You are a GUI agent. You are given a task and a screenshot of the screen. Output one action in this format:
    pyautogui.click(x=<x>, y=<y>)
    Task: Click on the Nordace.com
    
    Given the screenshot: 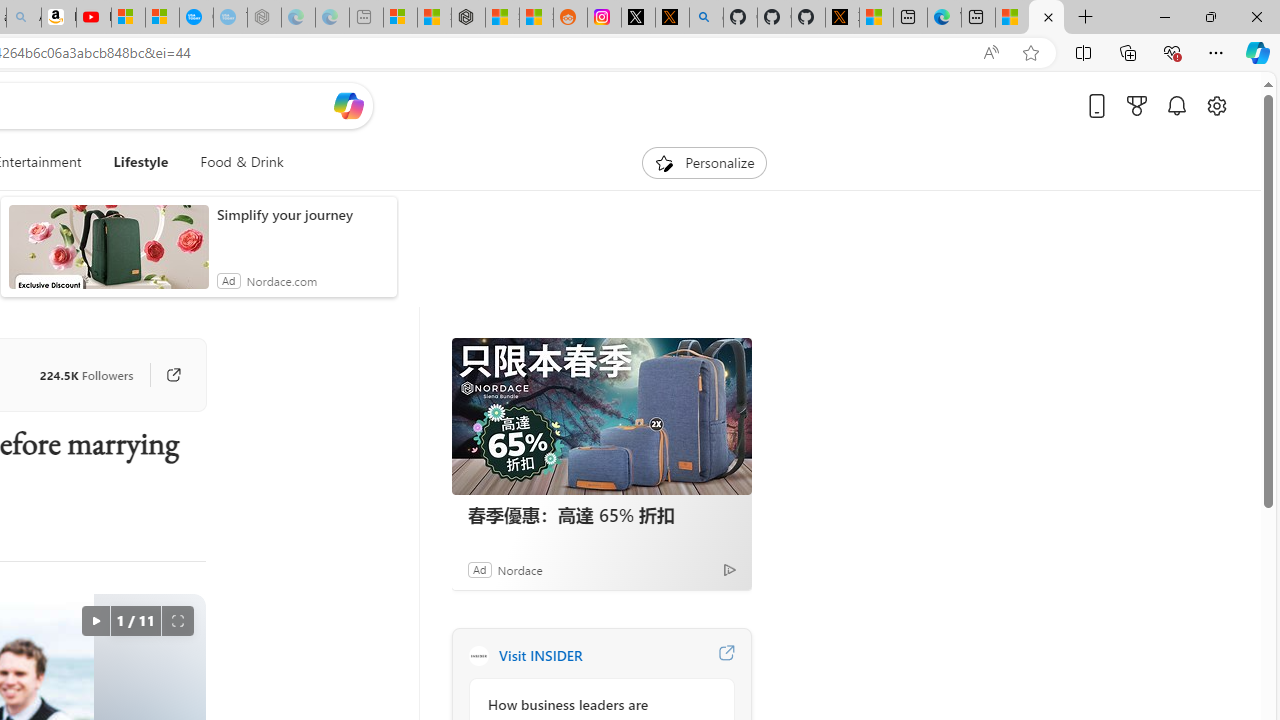 What is the action you would take?
    pyautogui.click(x=281, y=280)
    